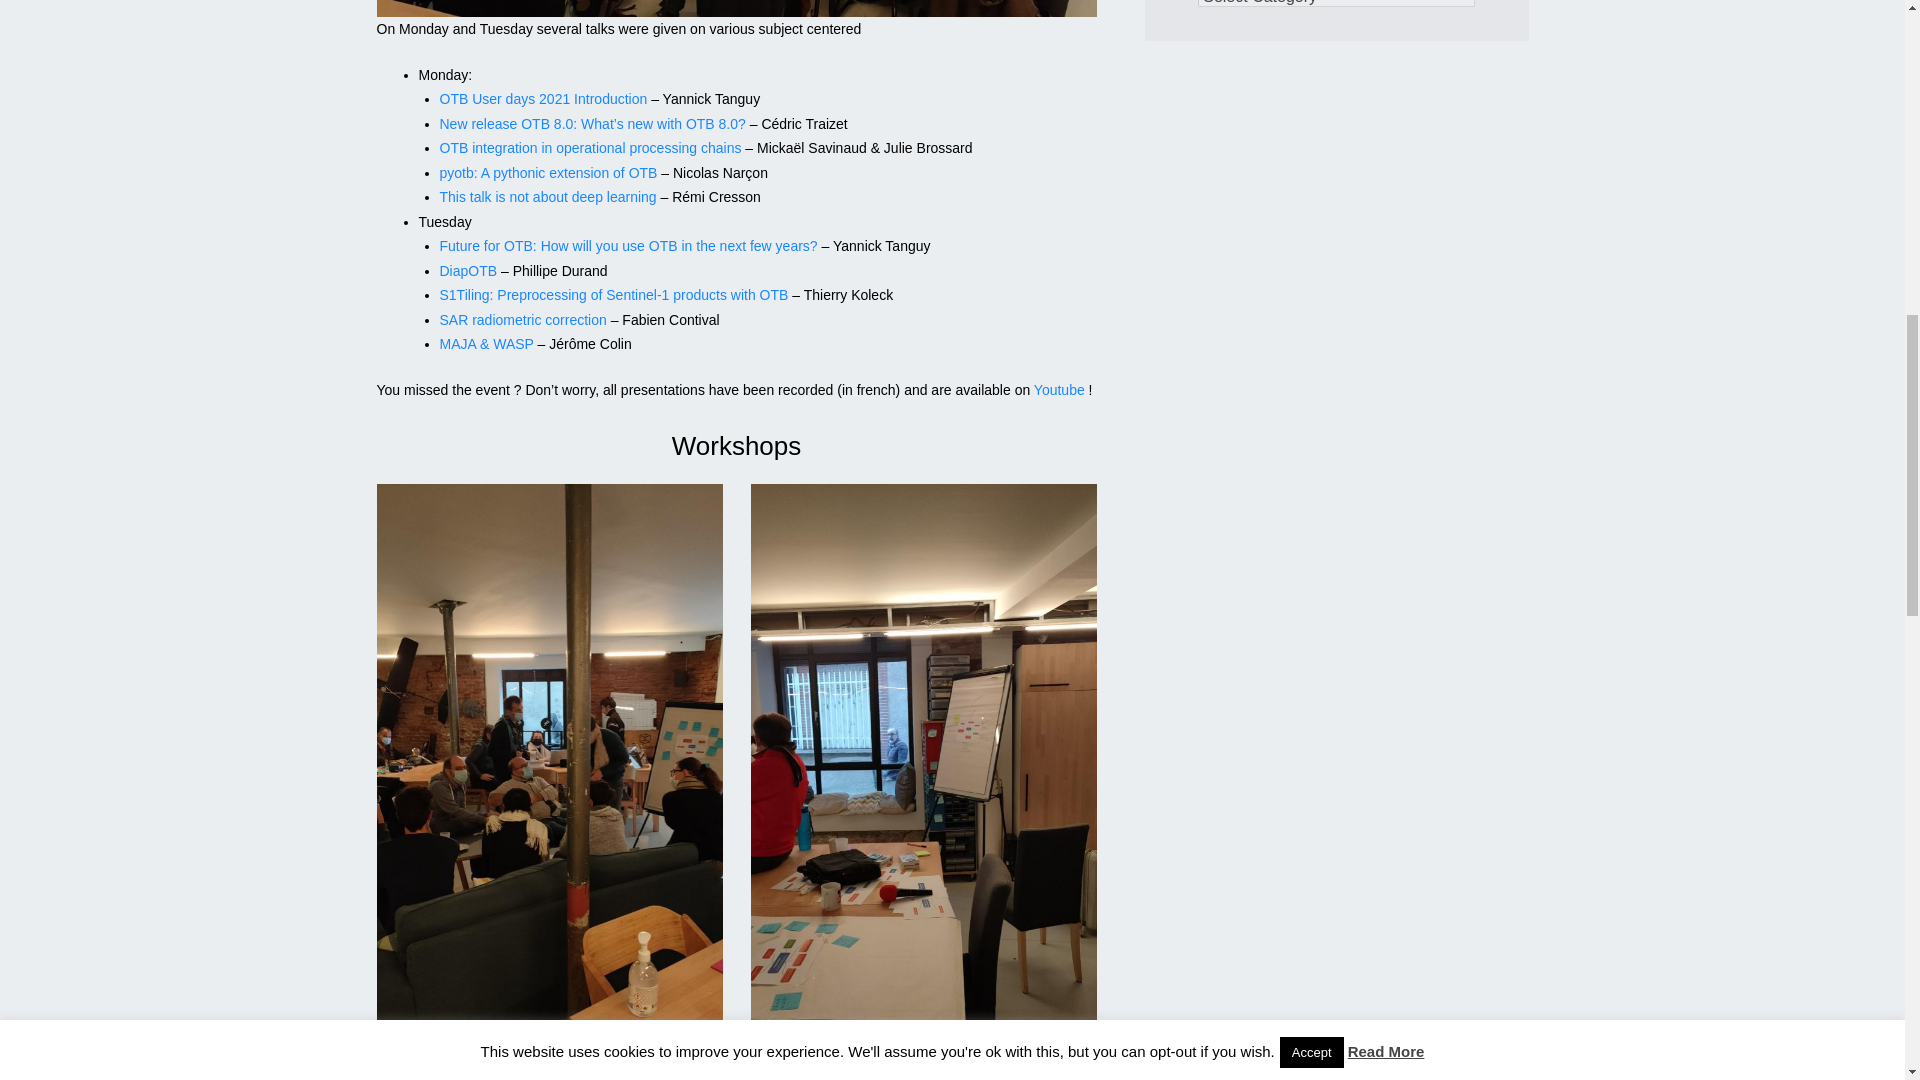 Image resolution: width=1920 pixels, height=1080 pixels. Describe the element at coordinates (590, 148) in the screenshot. I see `OTB integration in operational processing chains` at that location.